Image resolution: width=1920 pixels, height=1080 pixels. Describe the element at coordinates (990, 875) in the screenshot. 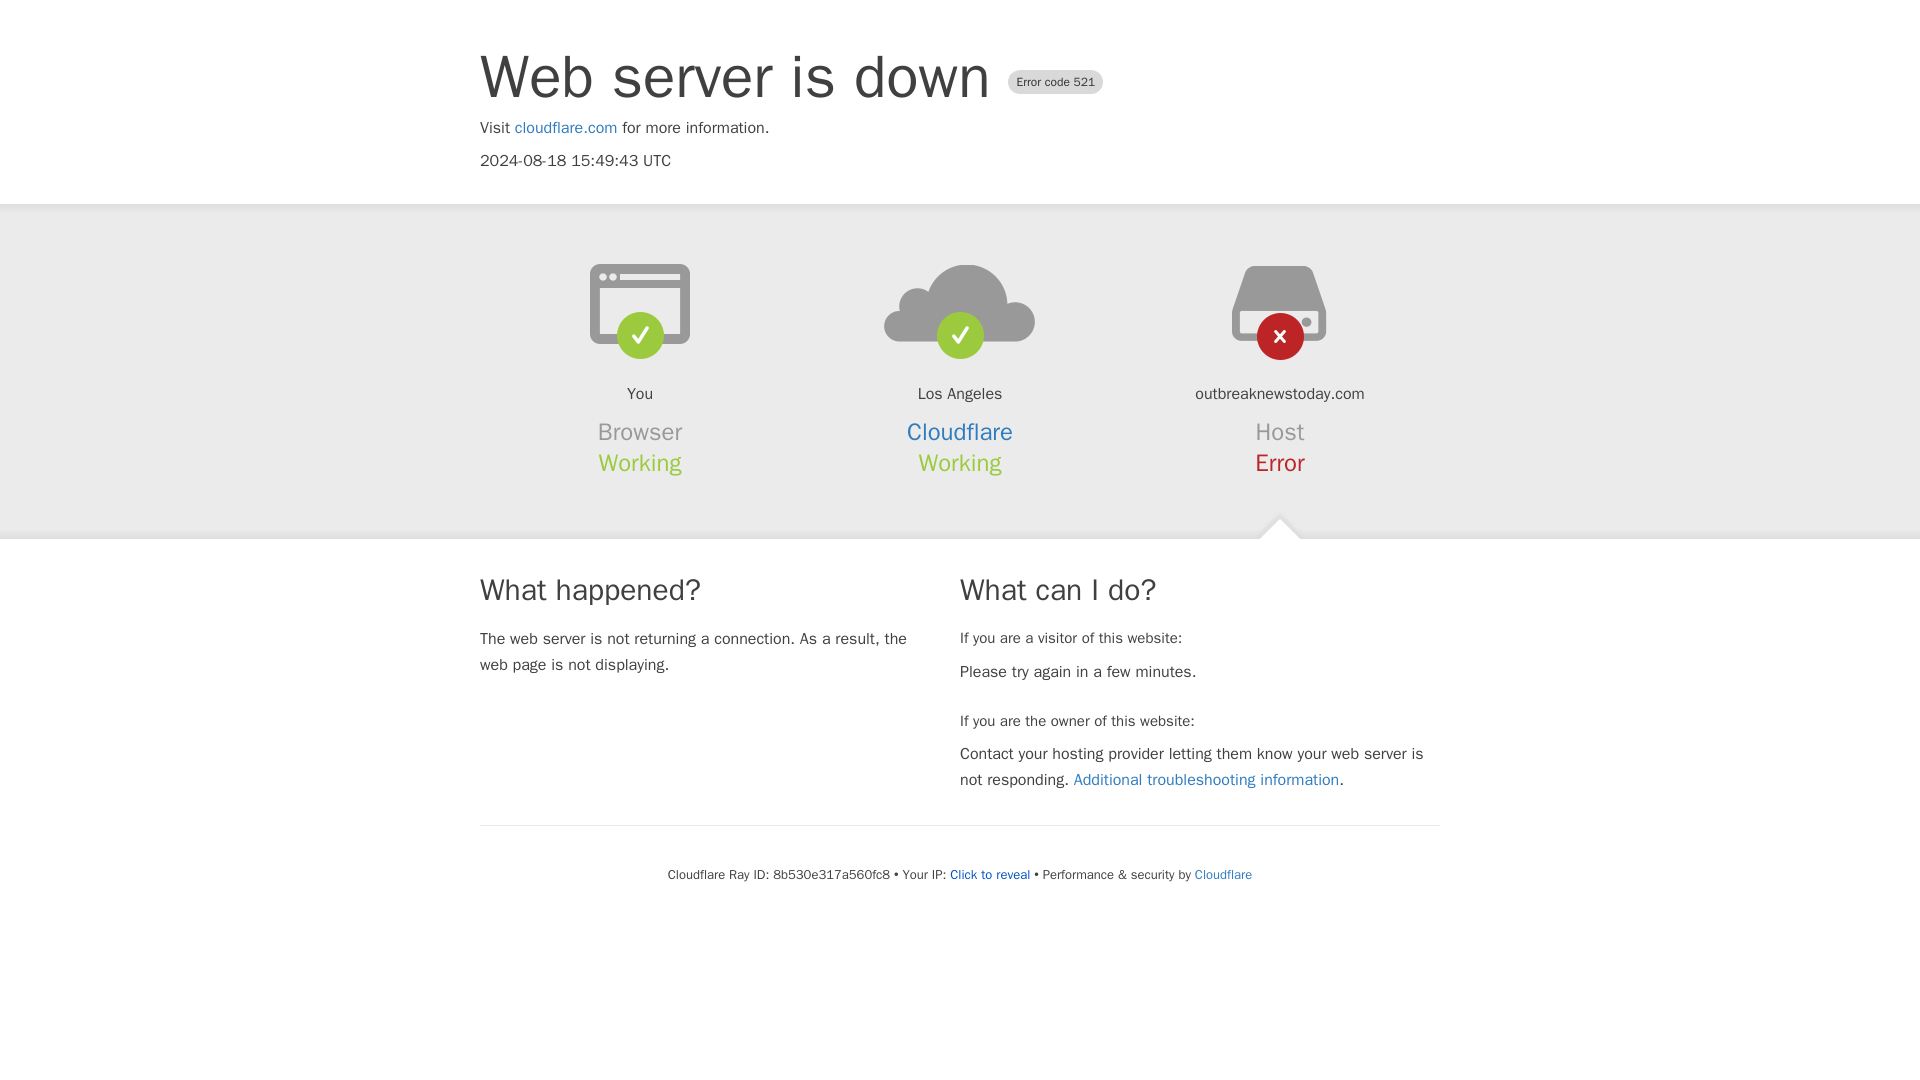

I see `Click to reveal` at that location.